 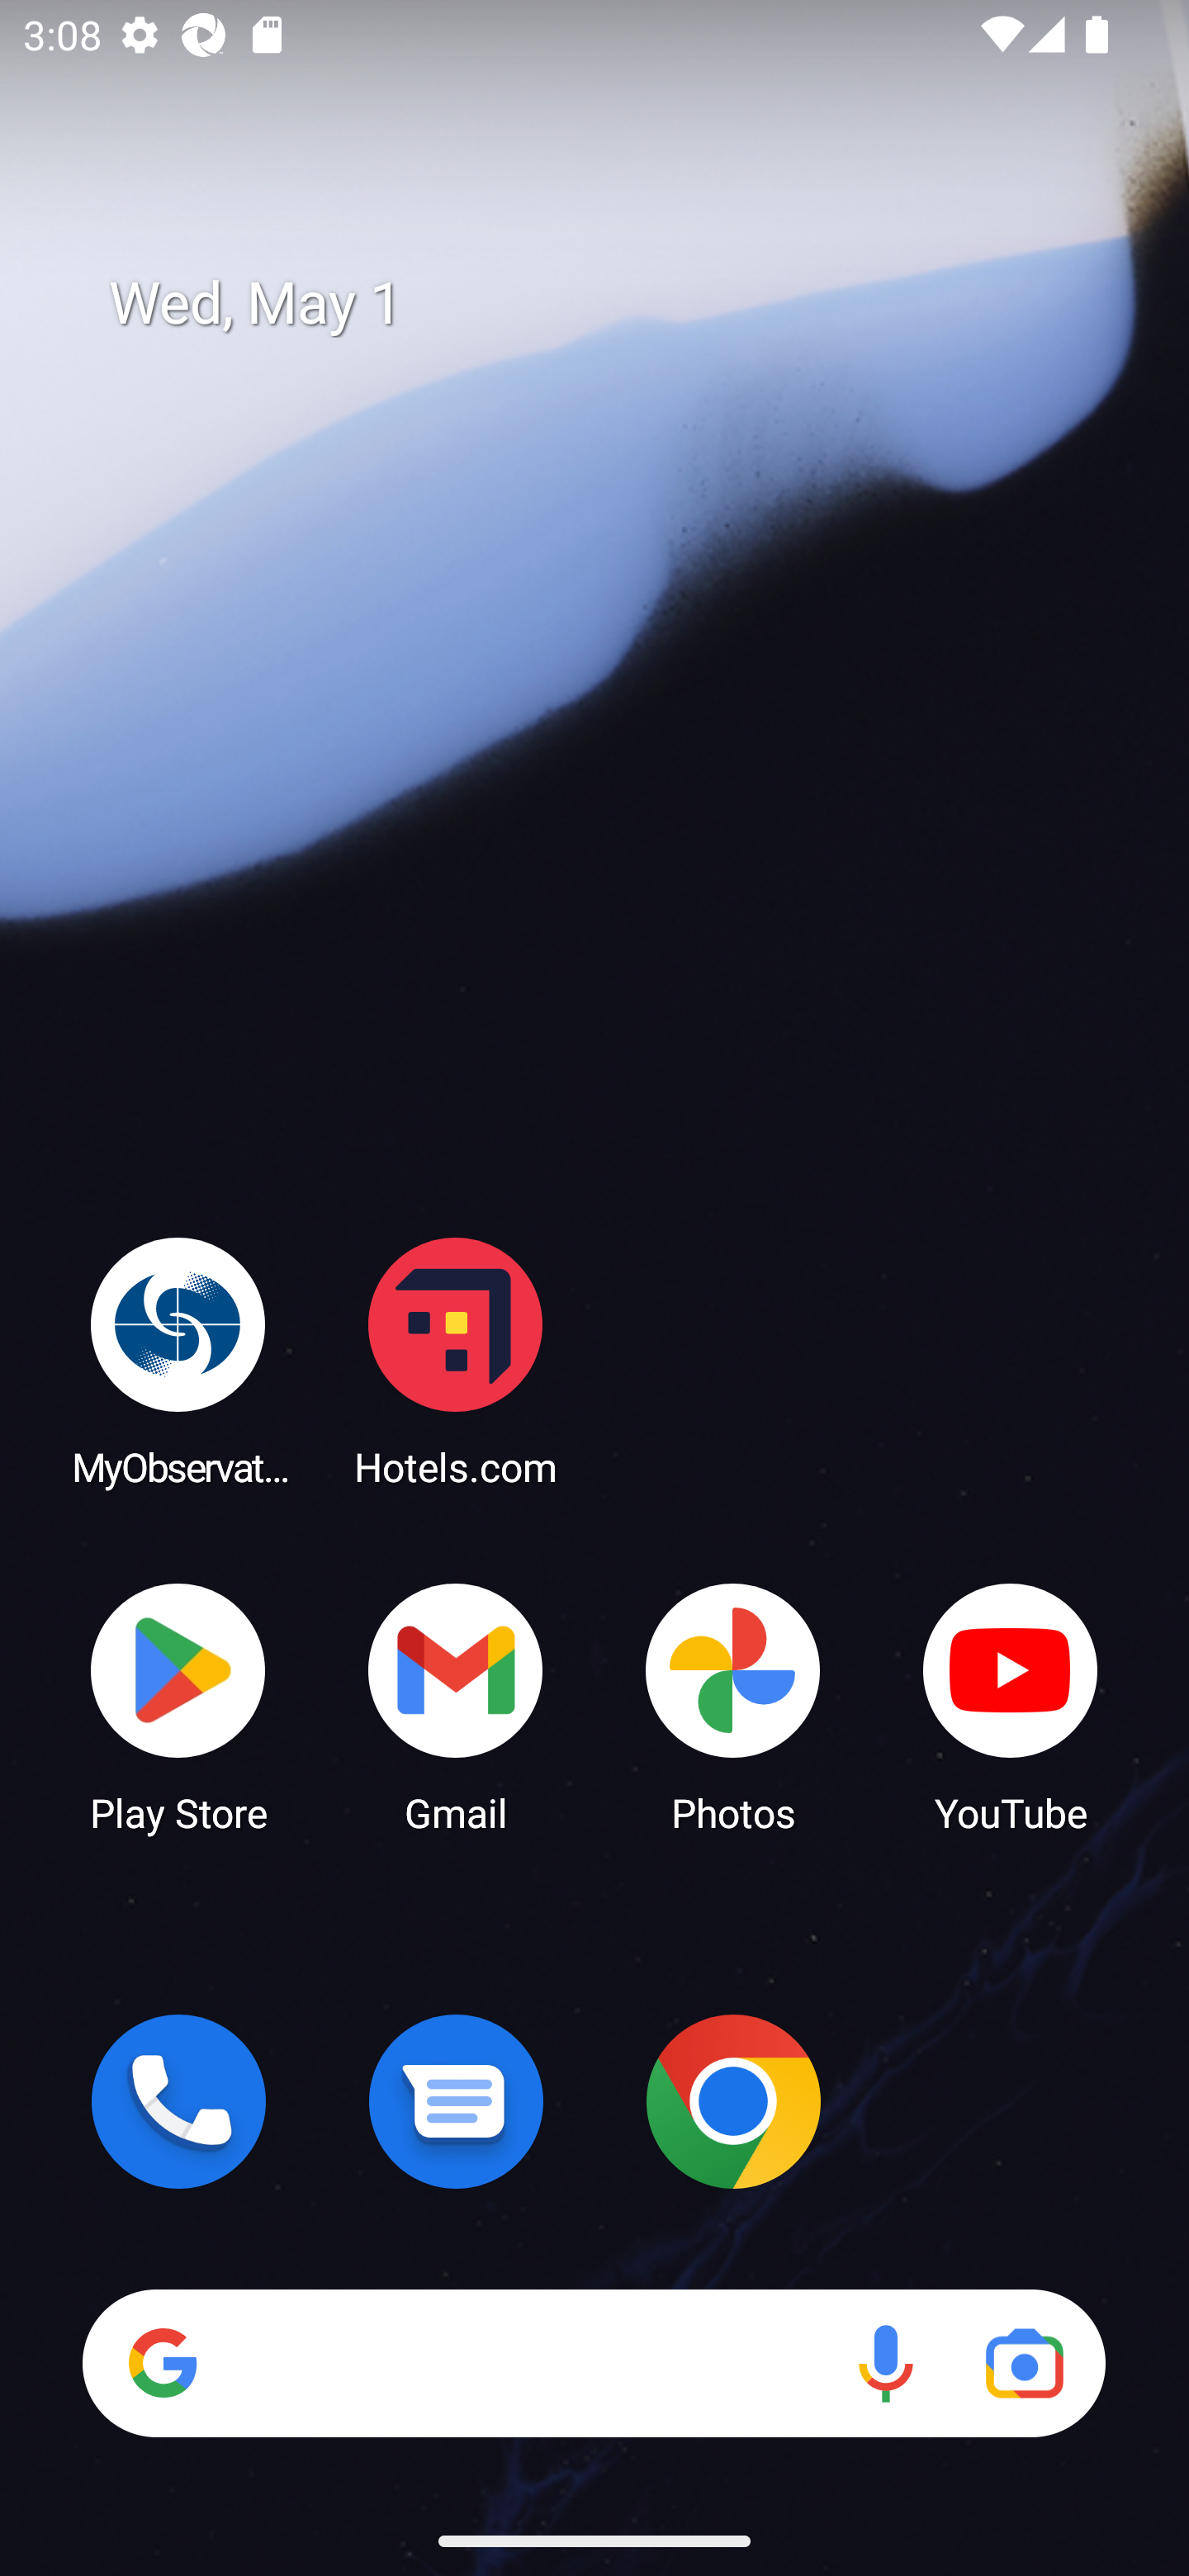 What do you see at coordinates (618, 304) in the screenshot?
I see `Wed, May 1` at bounding box center [618, 304].